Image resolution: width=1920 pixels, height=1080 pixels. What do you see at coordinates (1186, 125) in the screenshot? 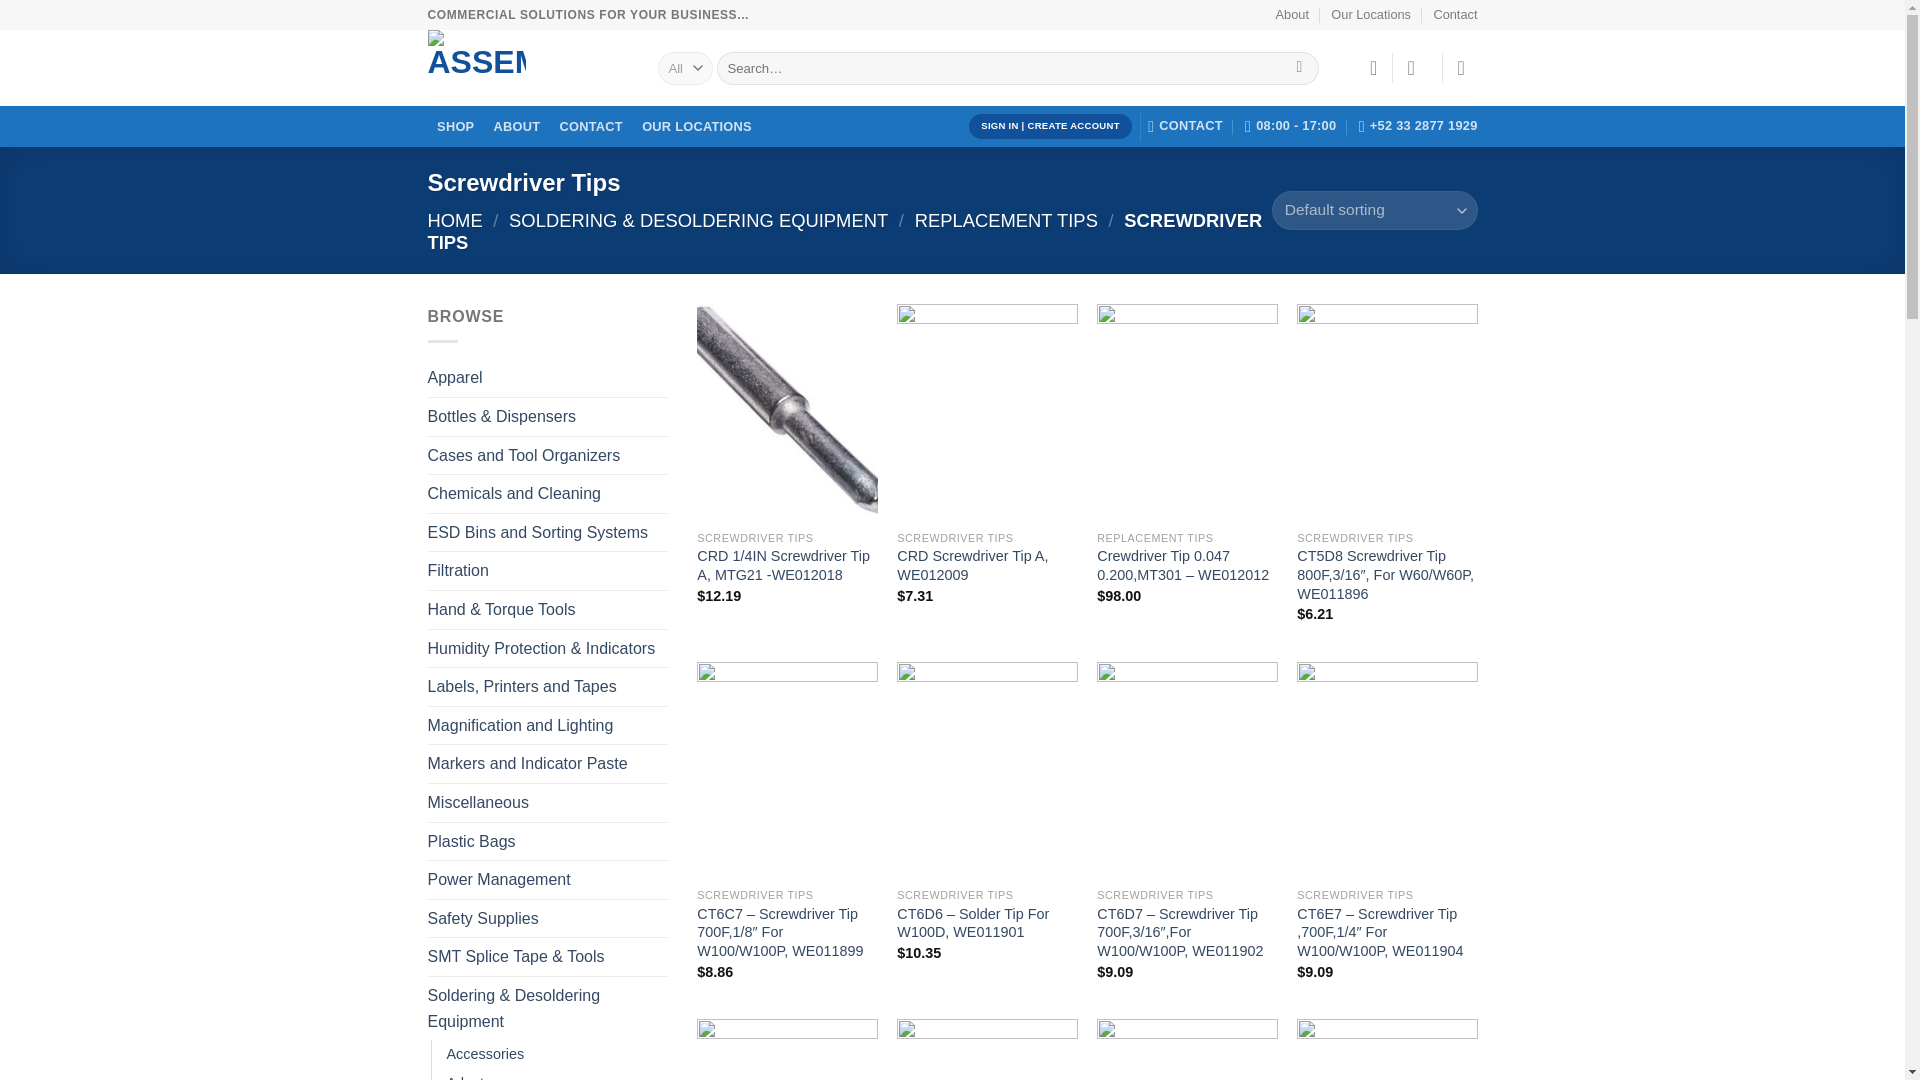
I see `CONTACT` at bounding box center [1186, 125].